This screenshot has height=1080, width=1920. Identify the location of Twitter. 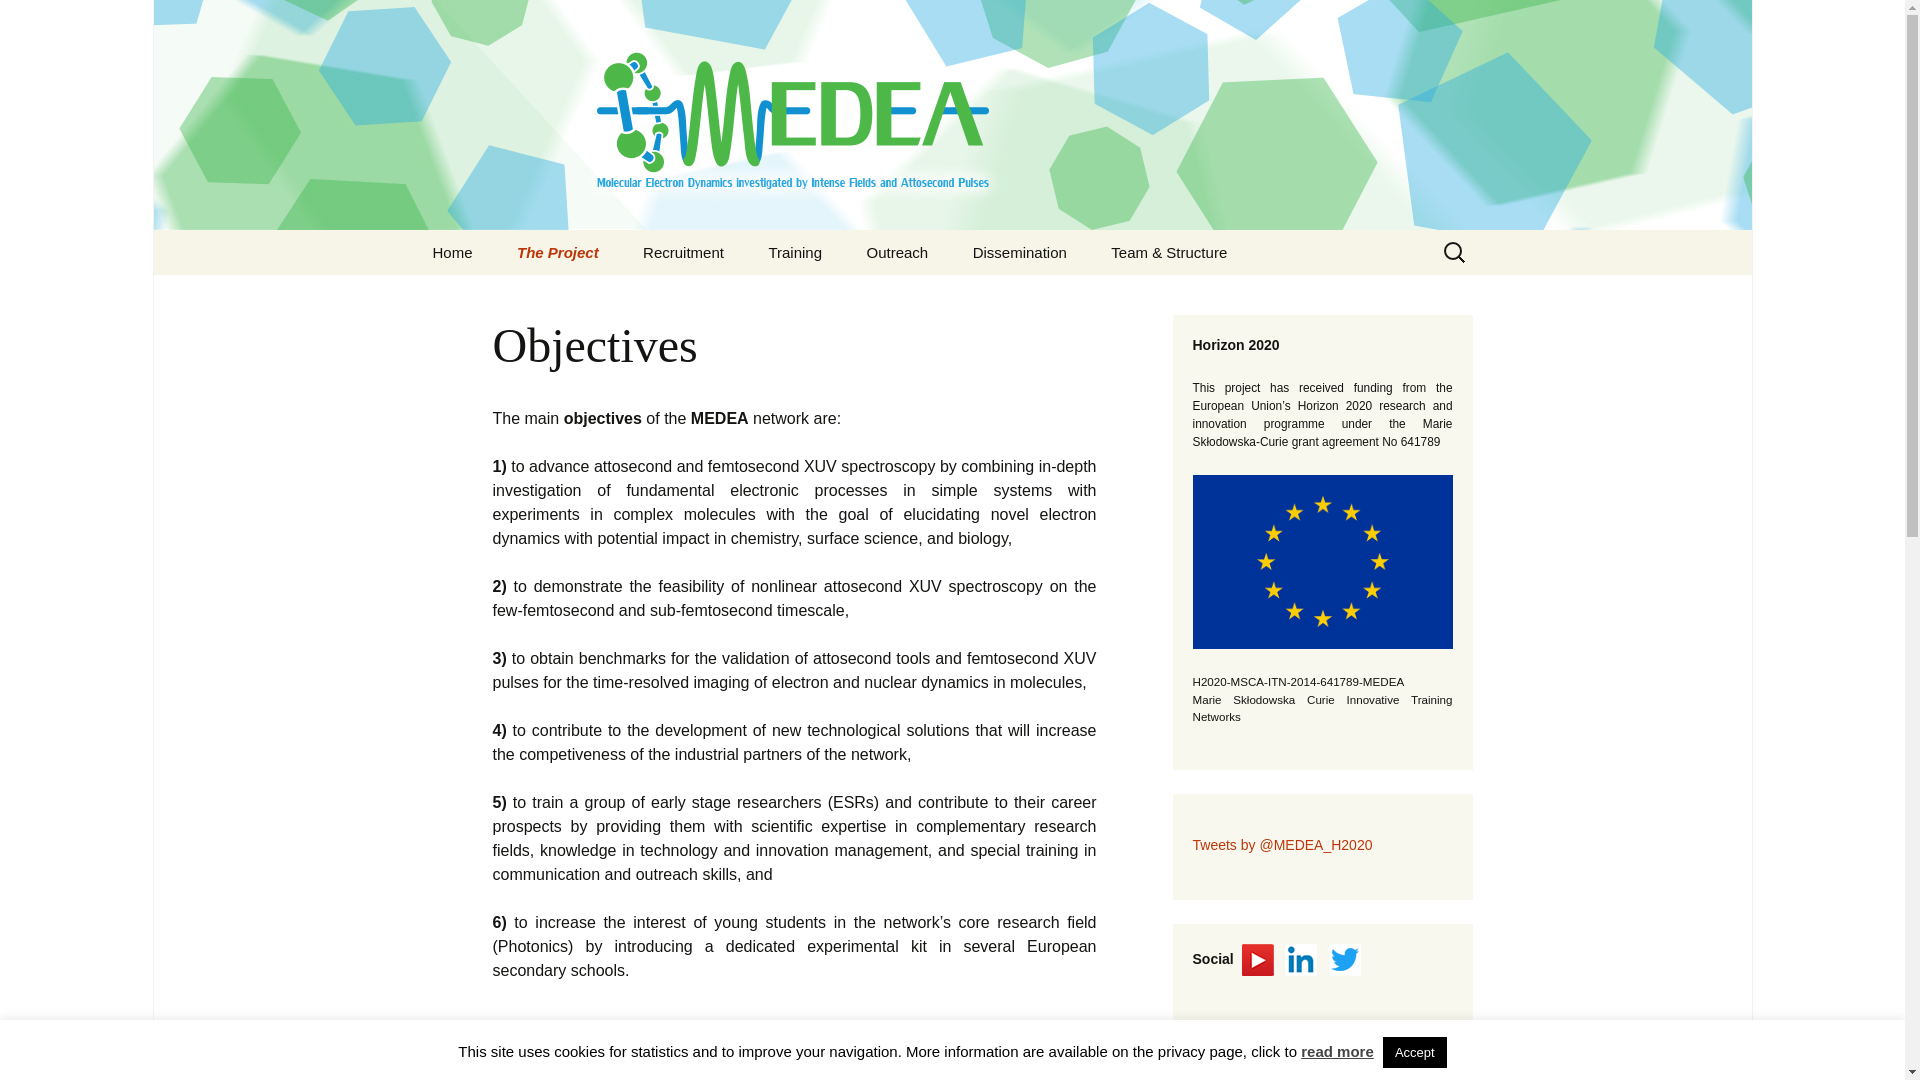
(1344, 960).